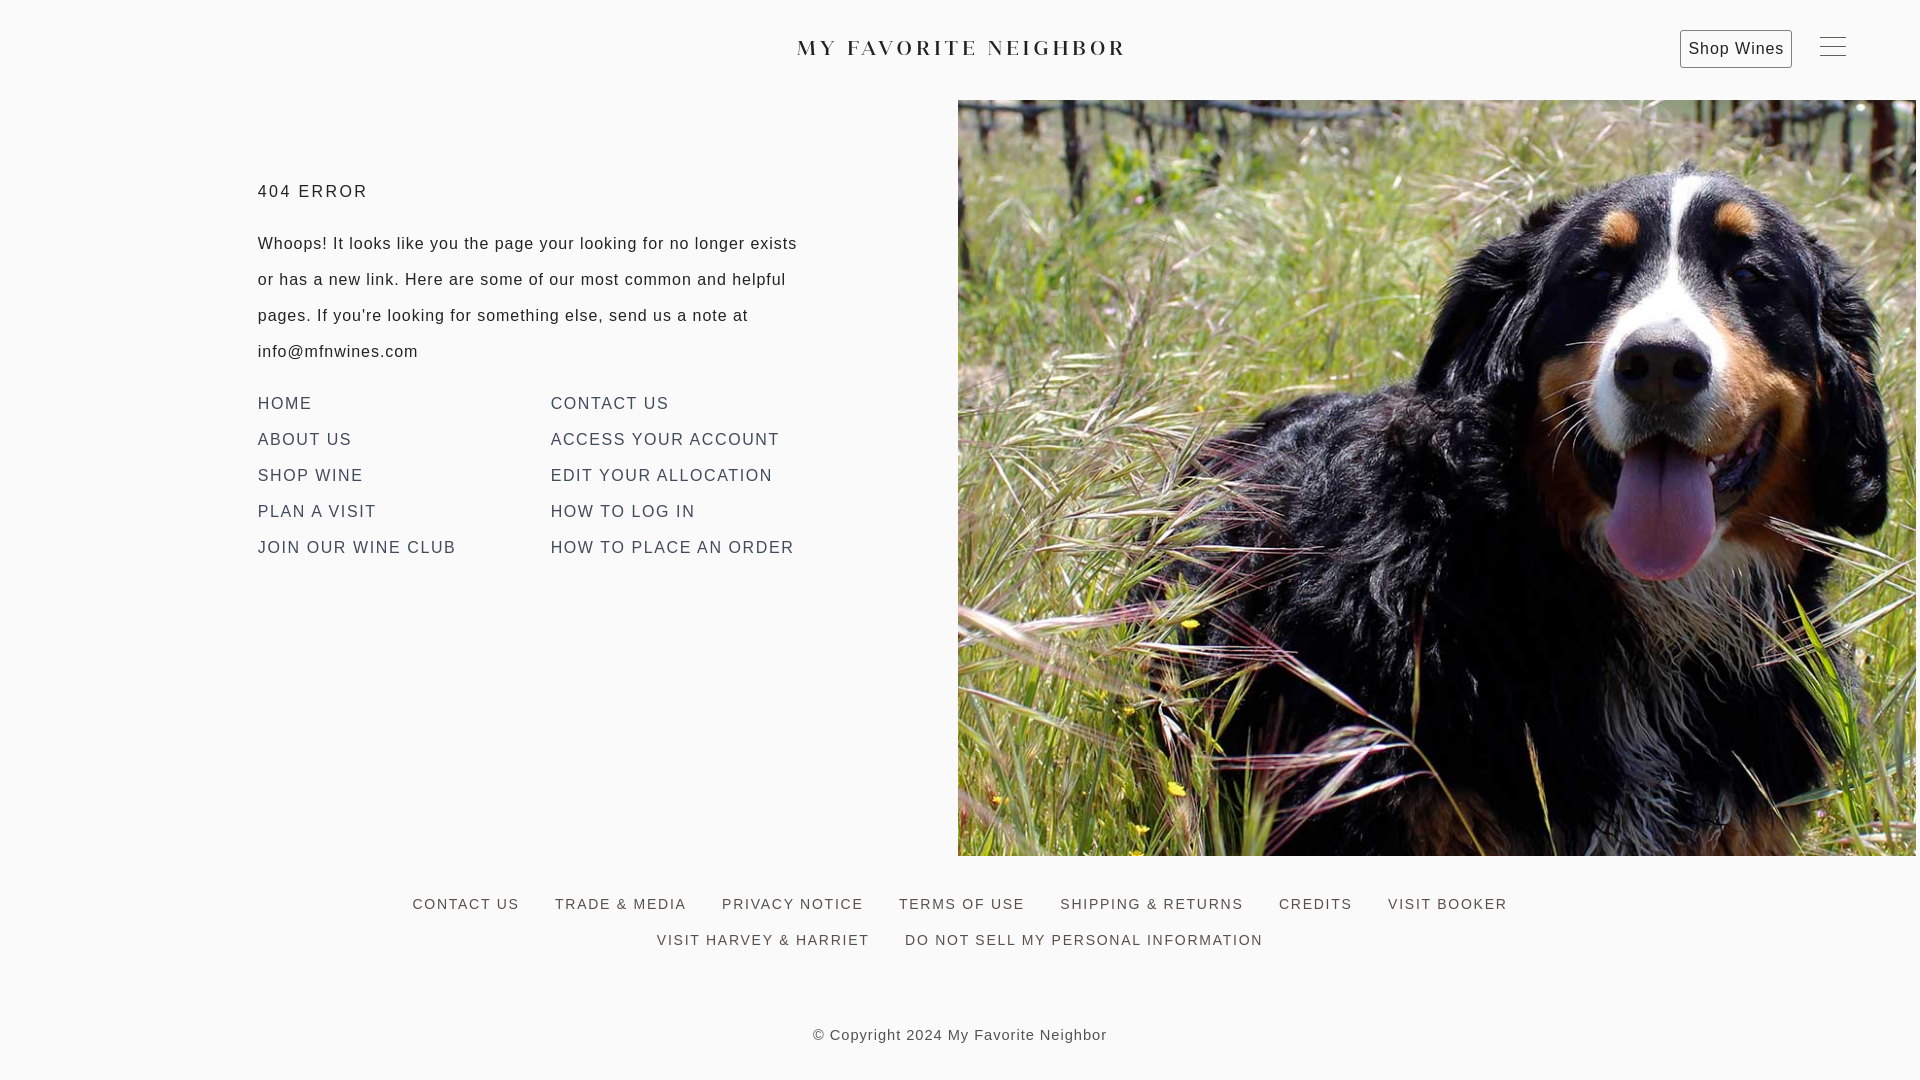  What do you see at coordinates (316, 511) in the screenshot?
I see `PLAN A VISIT` at bounding box center [316, 511].